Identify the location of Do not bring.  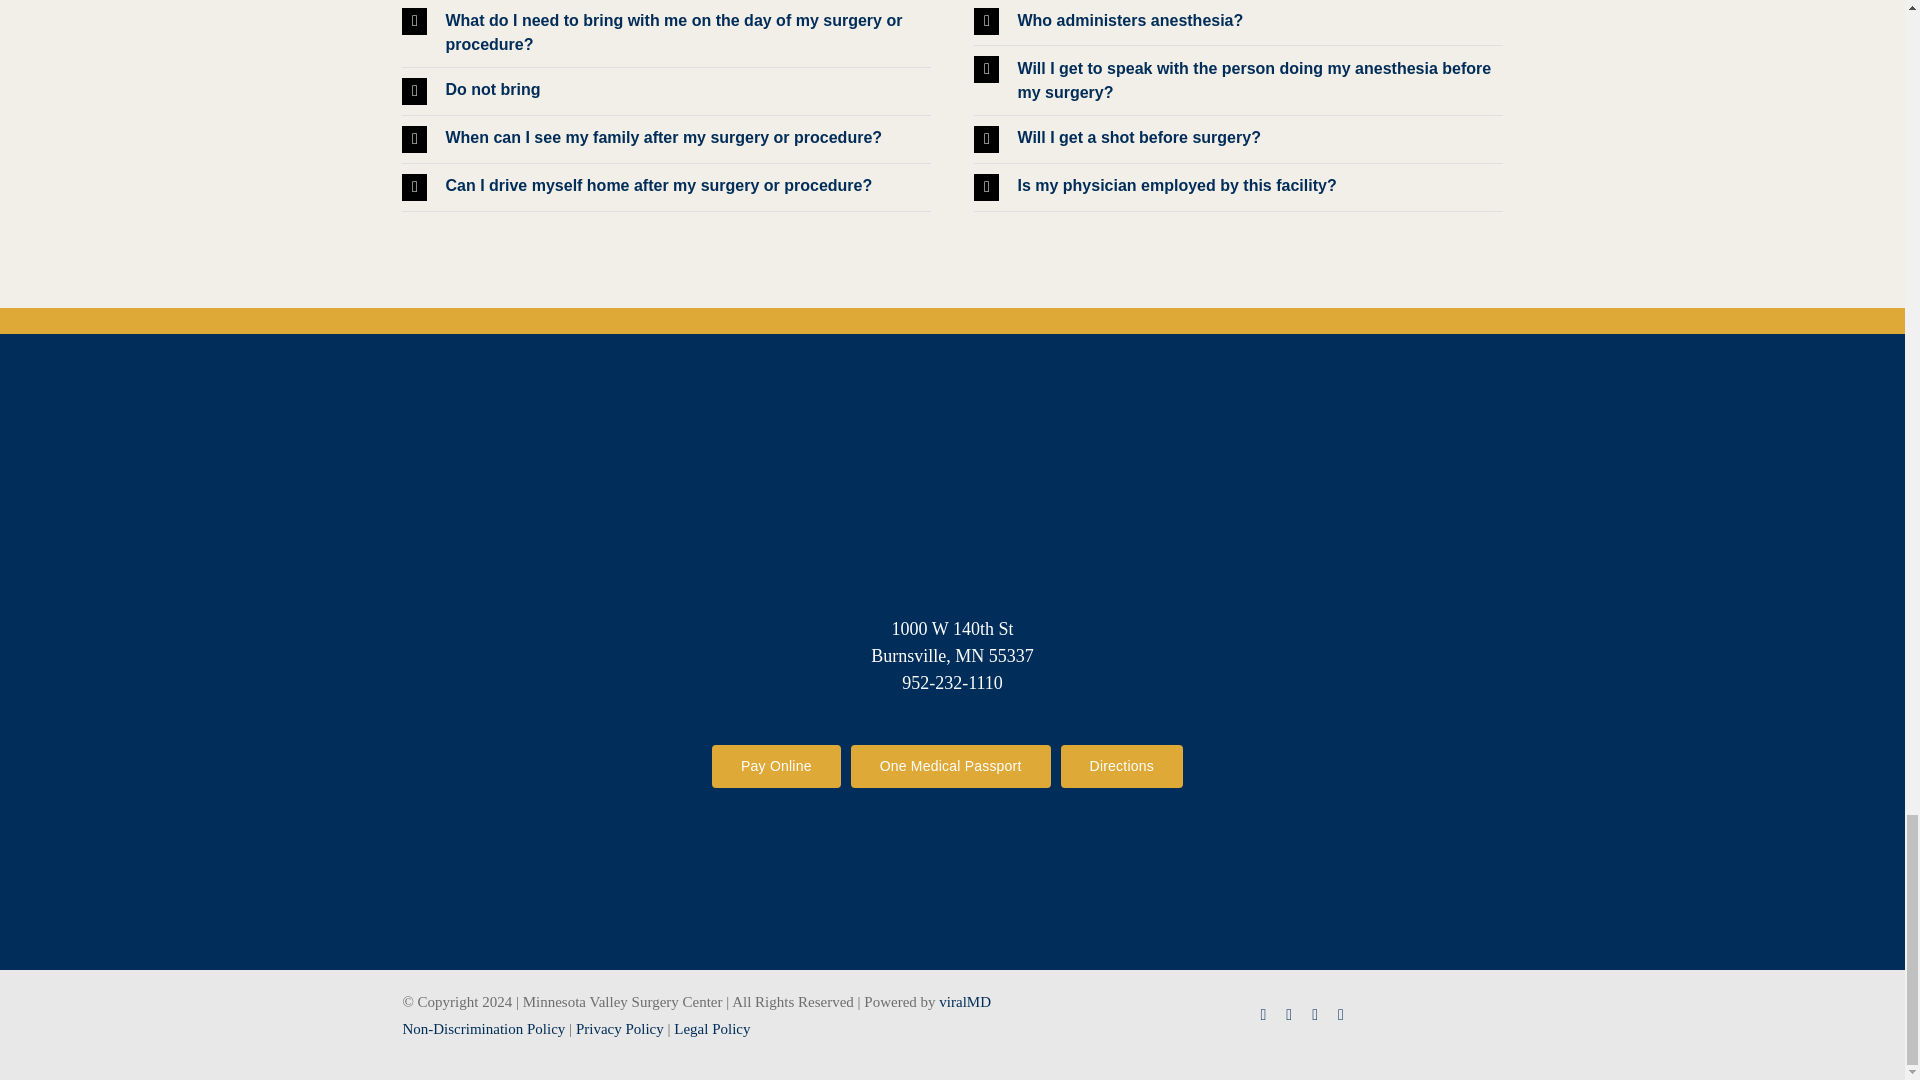
(665, 91).